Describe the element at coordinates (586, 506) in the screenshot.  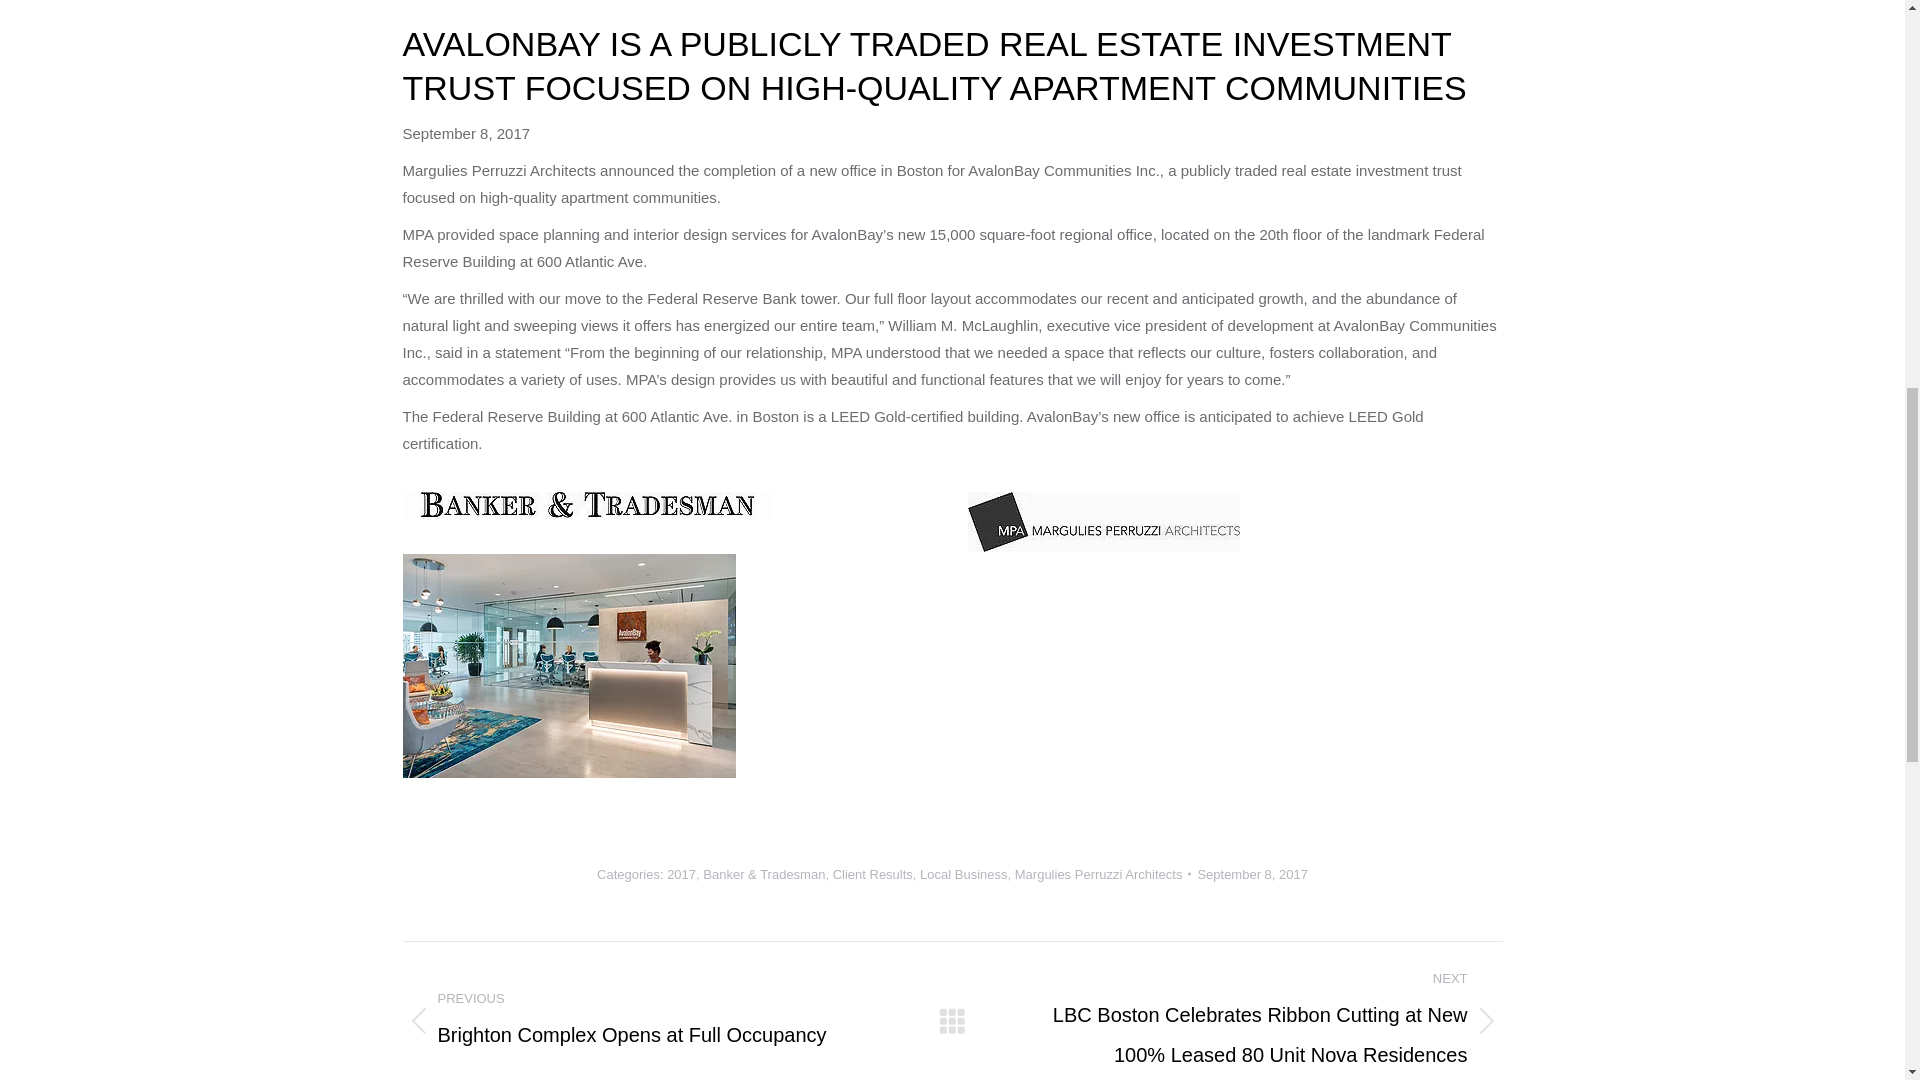
I see `Structures 07-10-06 p10-top.qxp` at that location.